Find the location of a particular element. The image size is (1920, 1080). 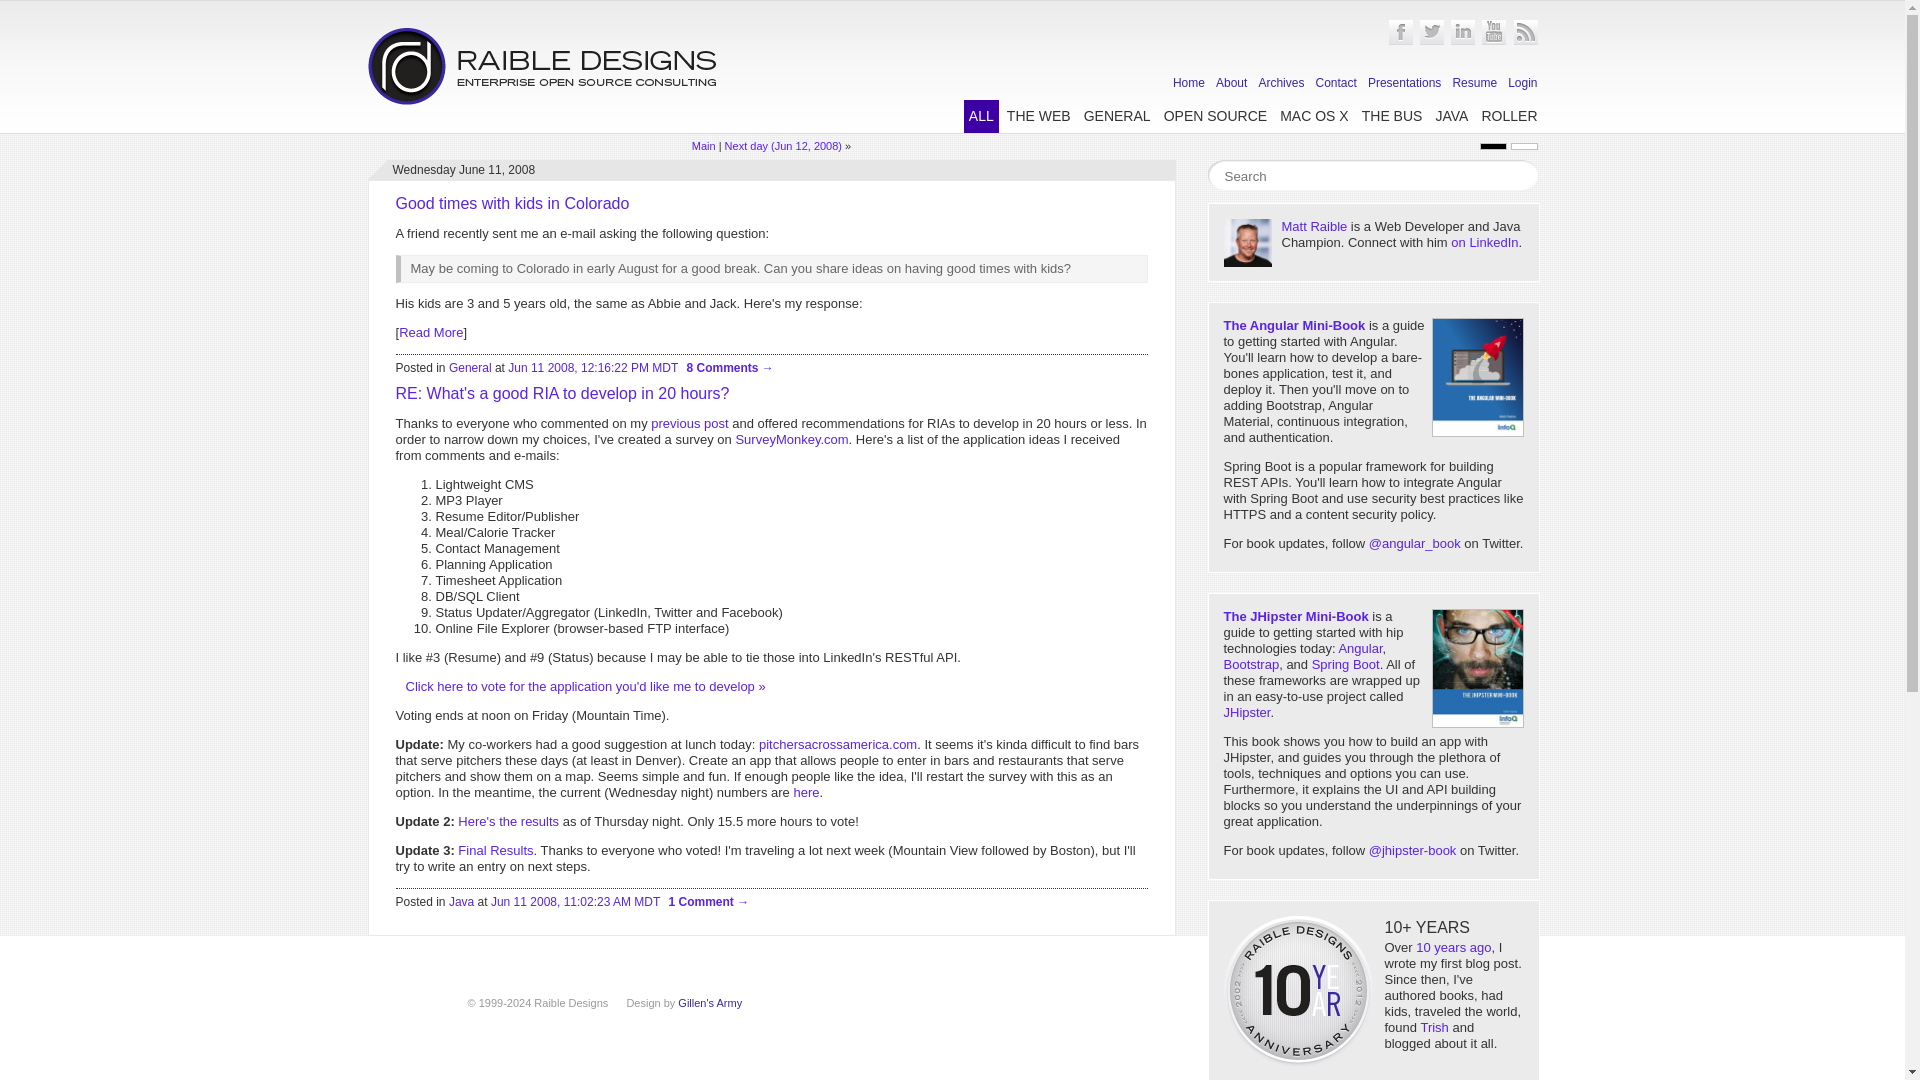

Dark is located at coordinates (1494, 146).